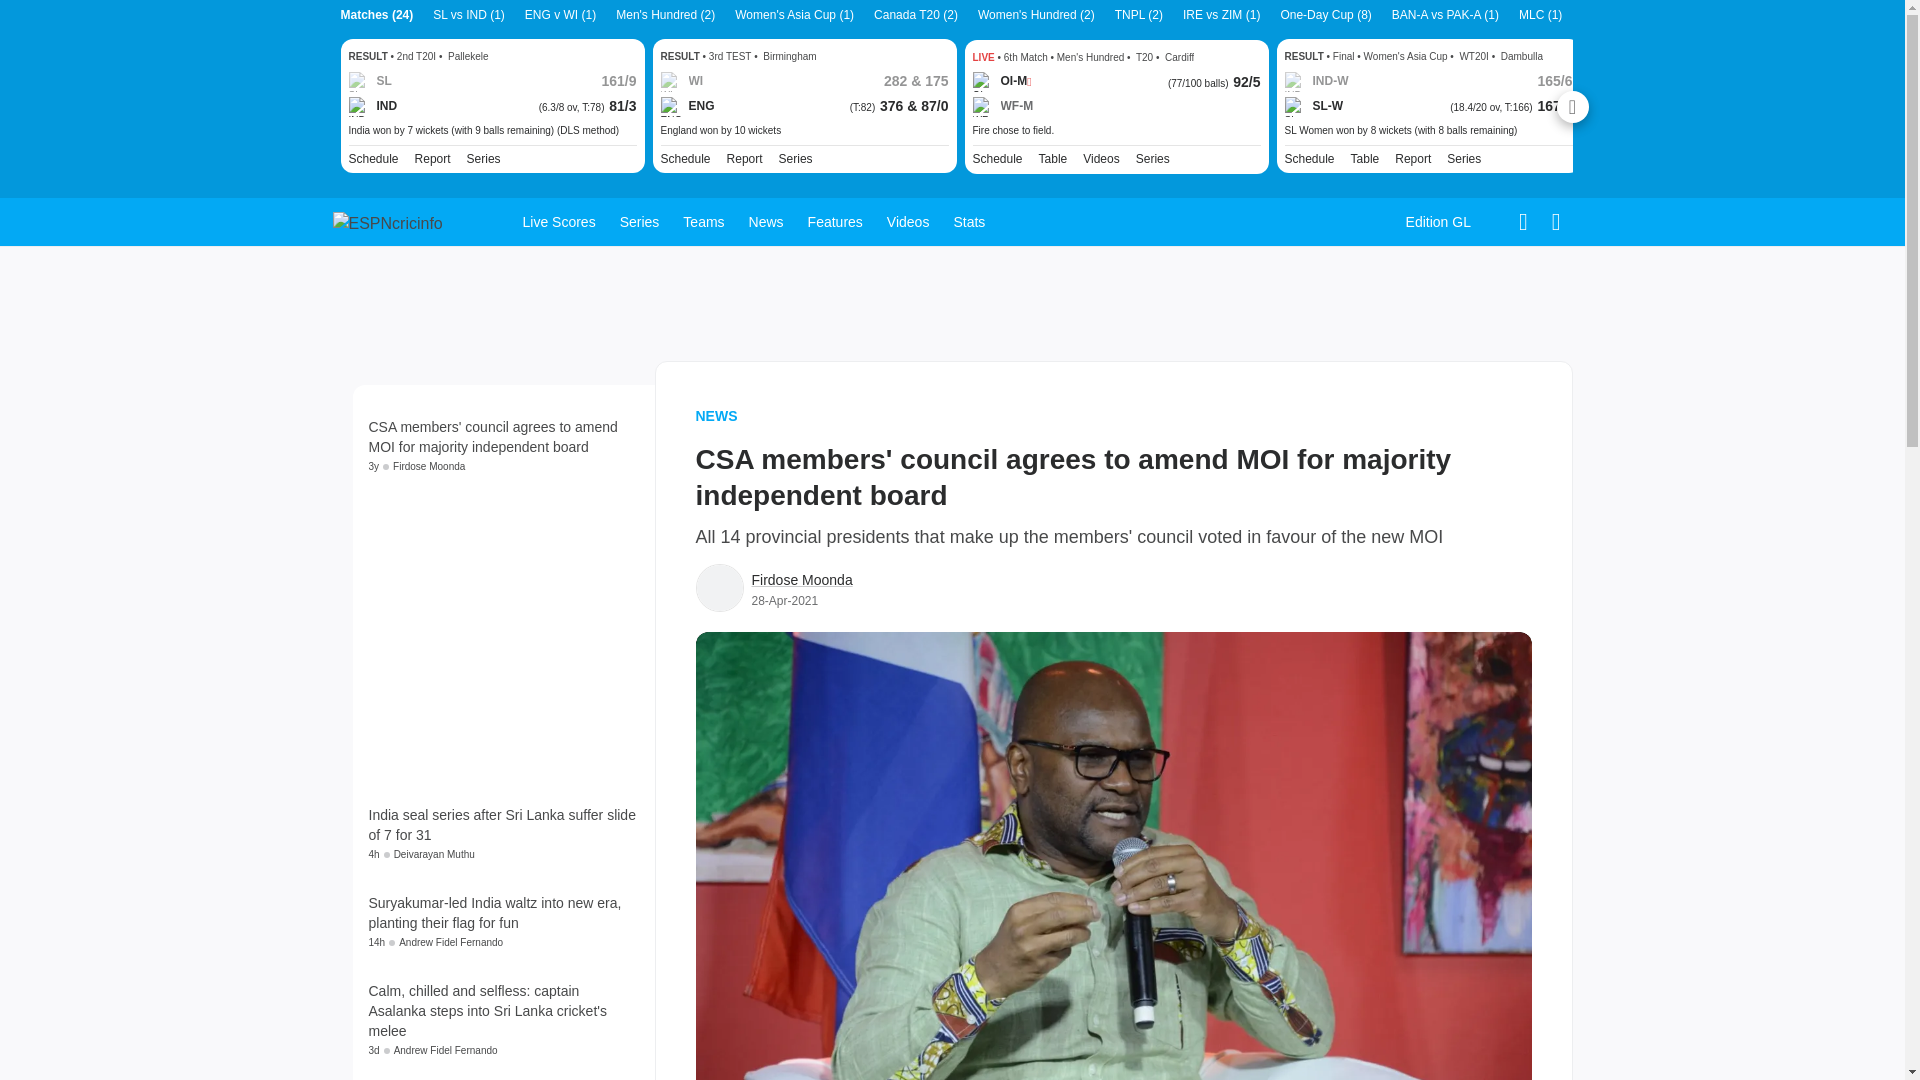 The width and height of the screenshot is (1920, 1080). What do you see at coordinates (1152, 159) in the screenshot?
I see `The Hundred Men's Competition` at bounding box center [1152, 159].